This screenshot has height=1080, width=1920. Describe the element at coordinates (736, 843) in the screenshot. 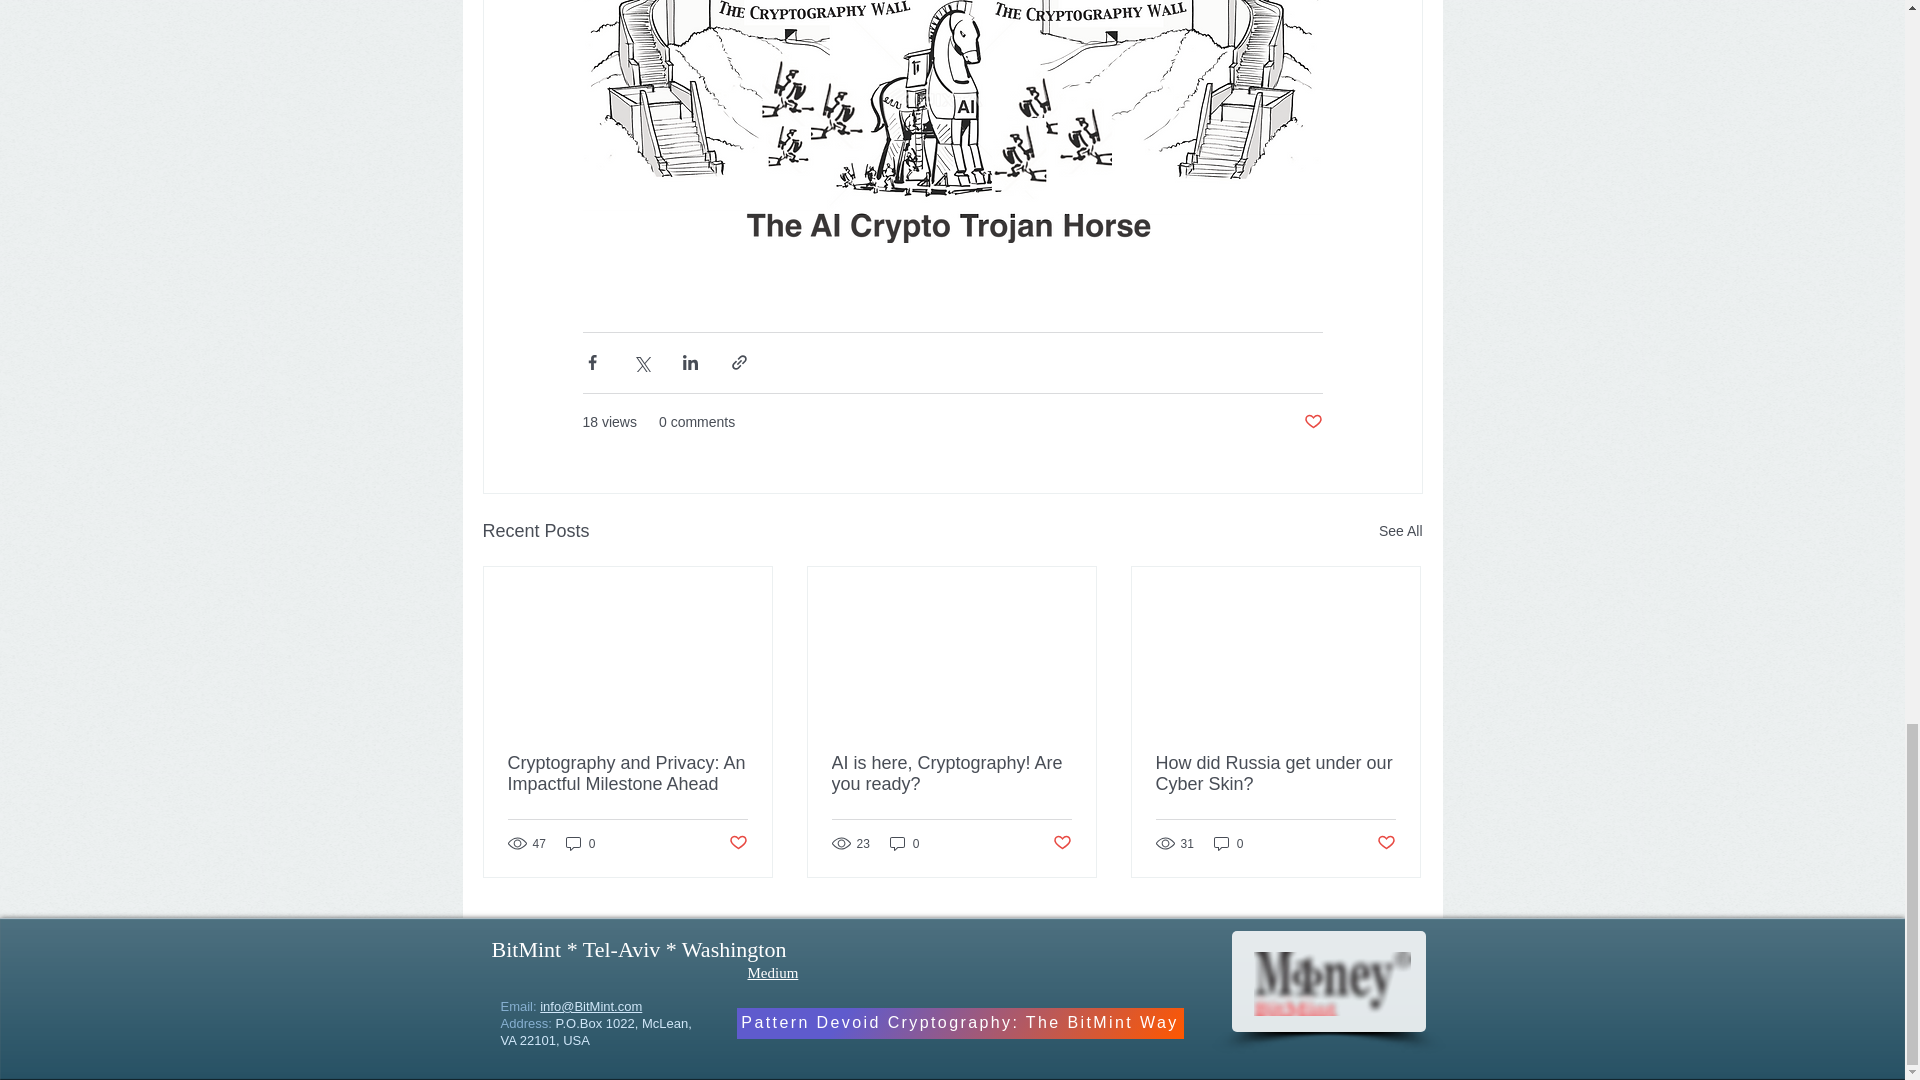

I see `Post not marked as liked` at that location.